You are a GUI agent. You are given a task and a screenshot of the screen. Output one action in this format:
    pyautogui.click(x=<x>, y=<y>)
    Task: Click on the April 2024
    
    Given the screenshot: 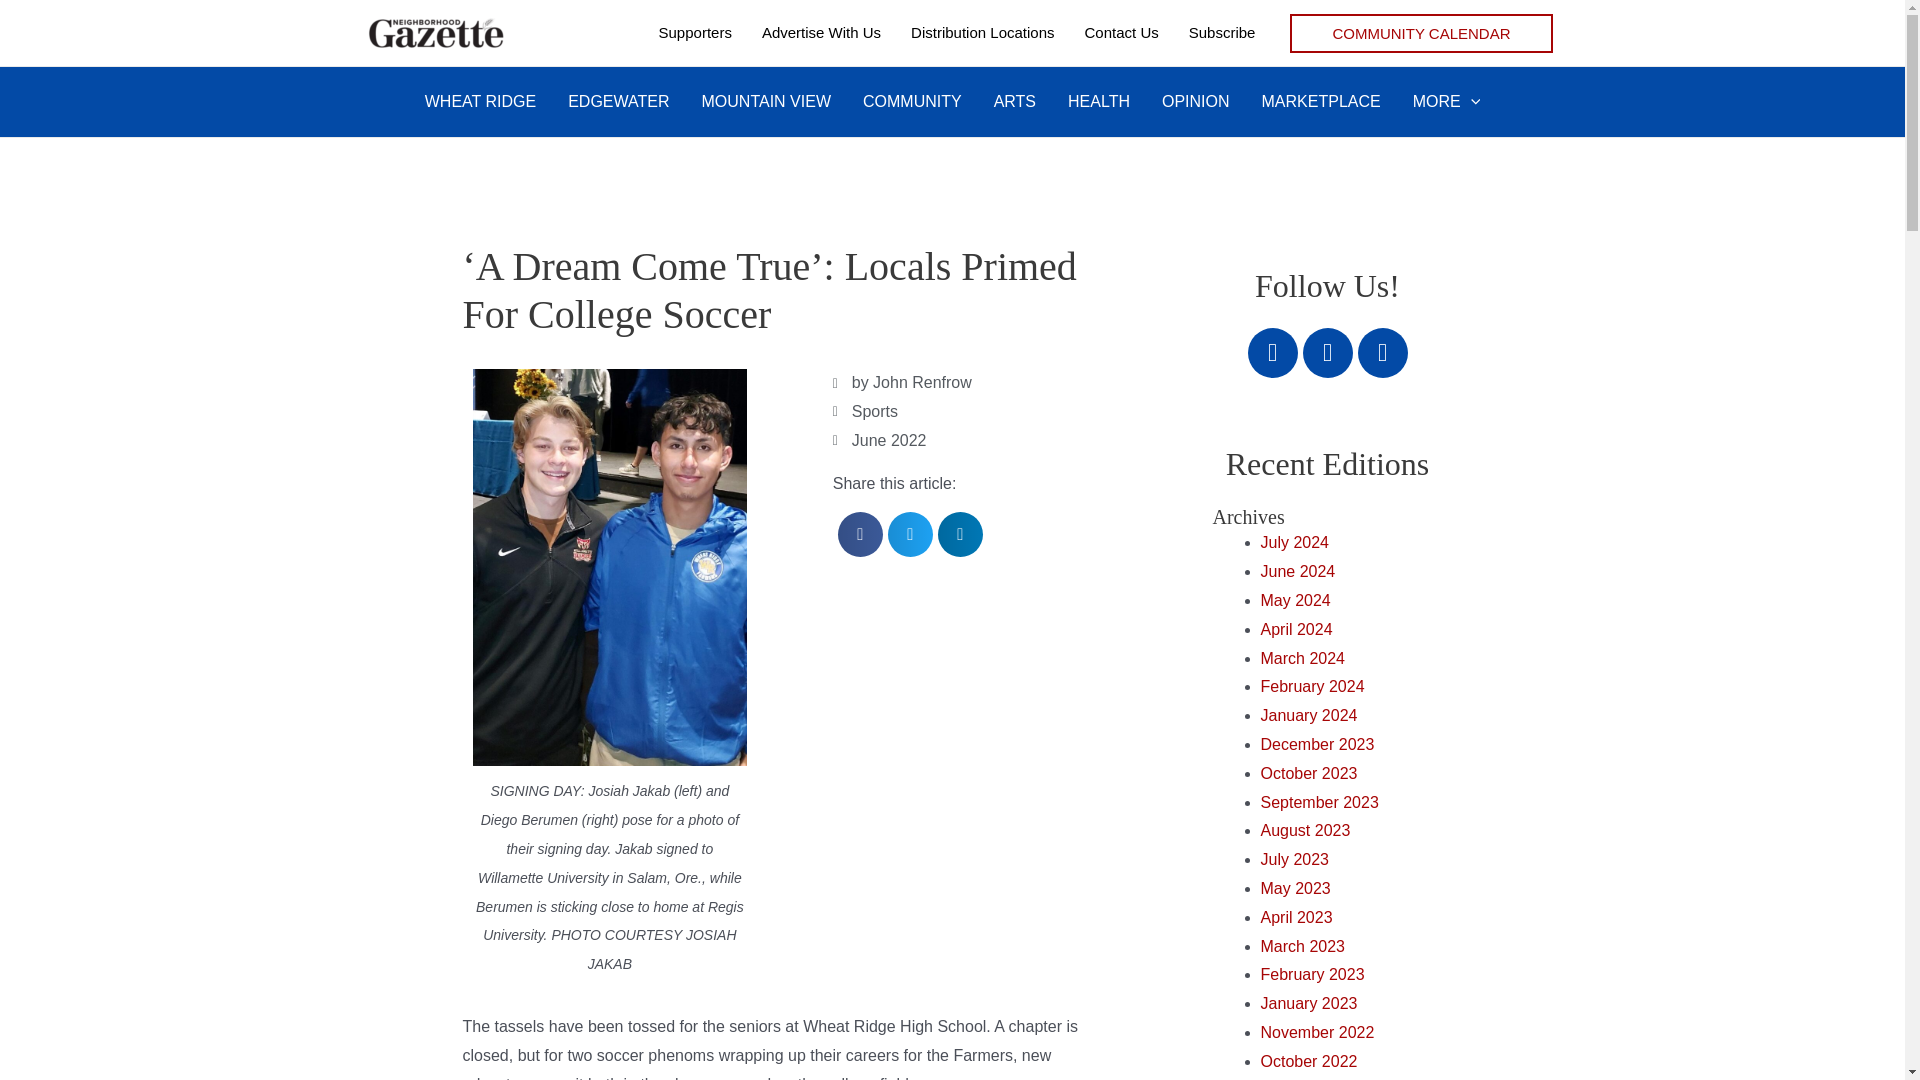 What is the action you would take?
    pyautogui.click(x=1296, y=630)
    